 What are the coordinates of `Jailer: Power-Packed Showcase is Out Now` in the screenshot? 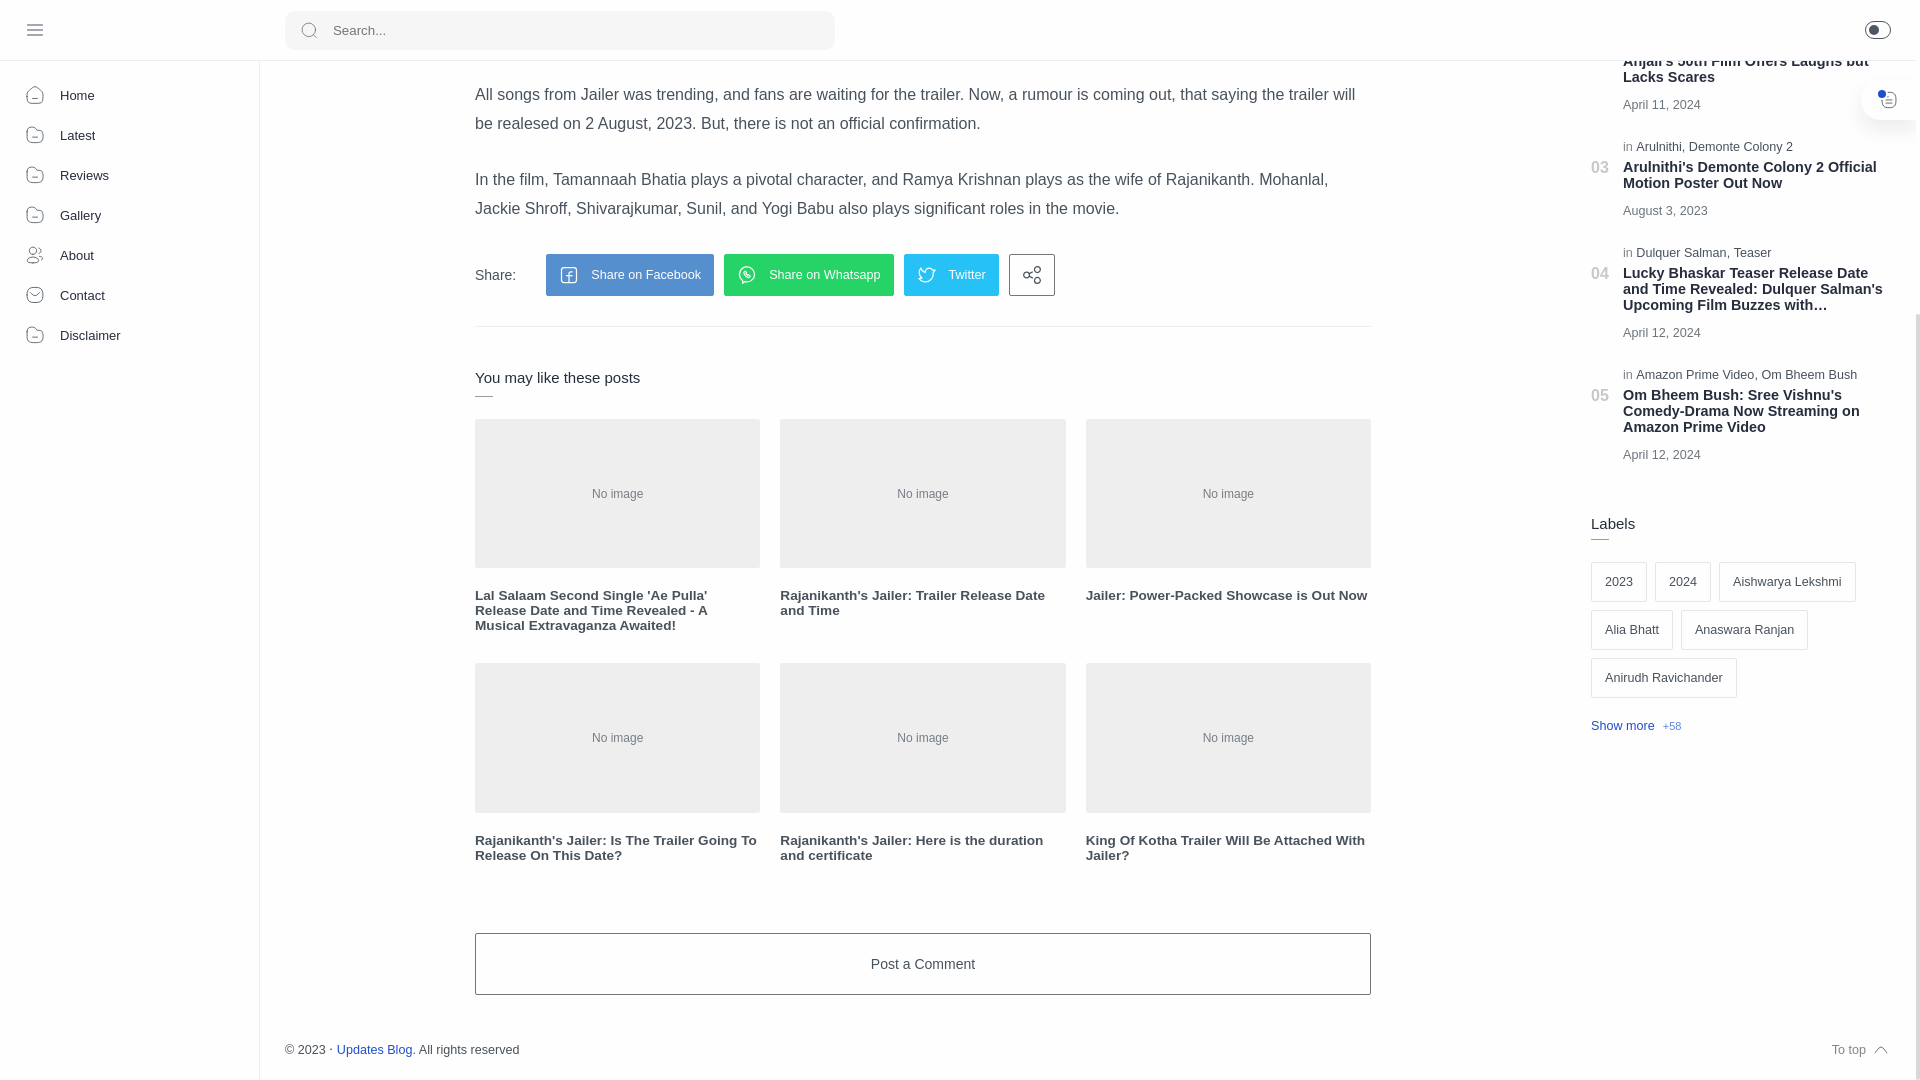 It's located at (1228, 594).